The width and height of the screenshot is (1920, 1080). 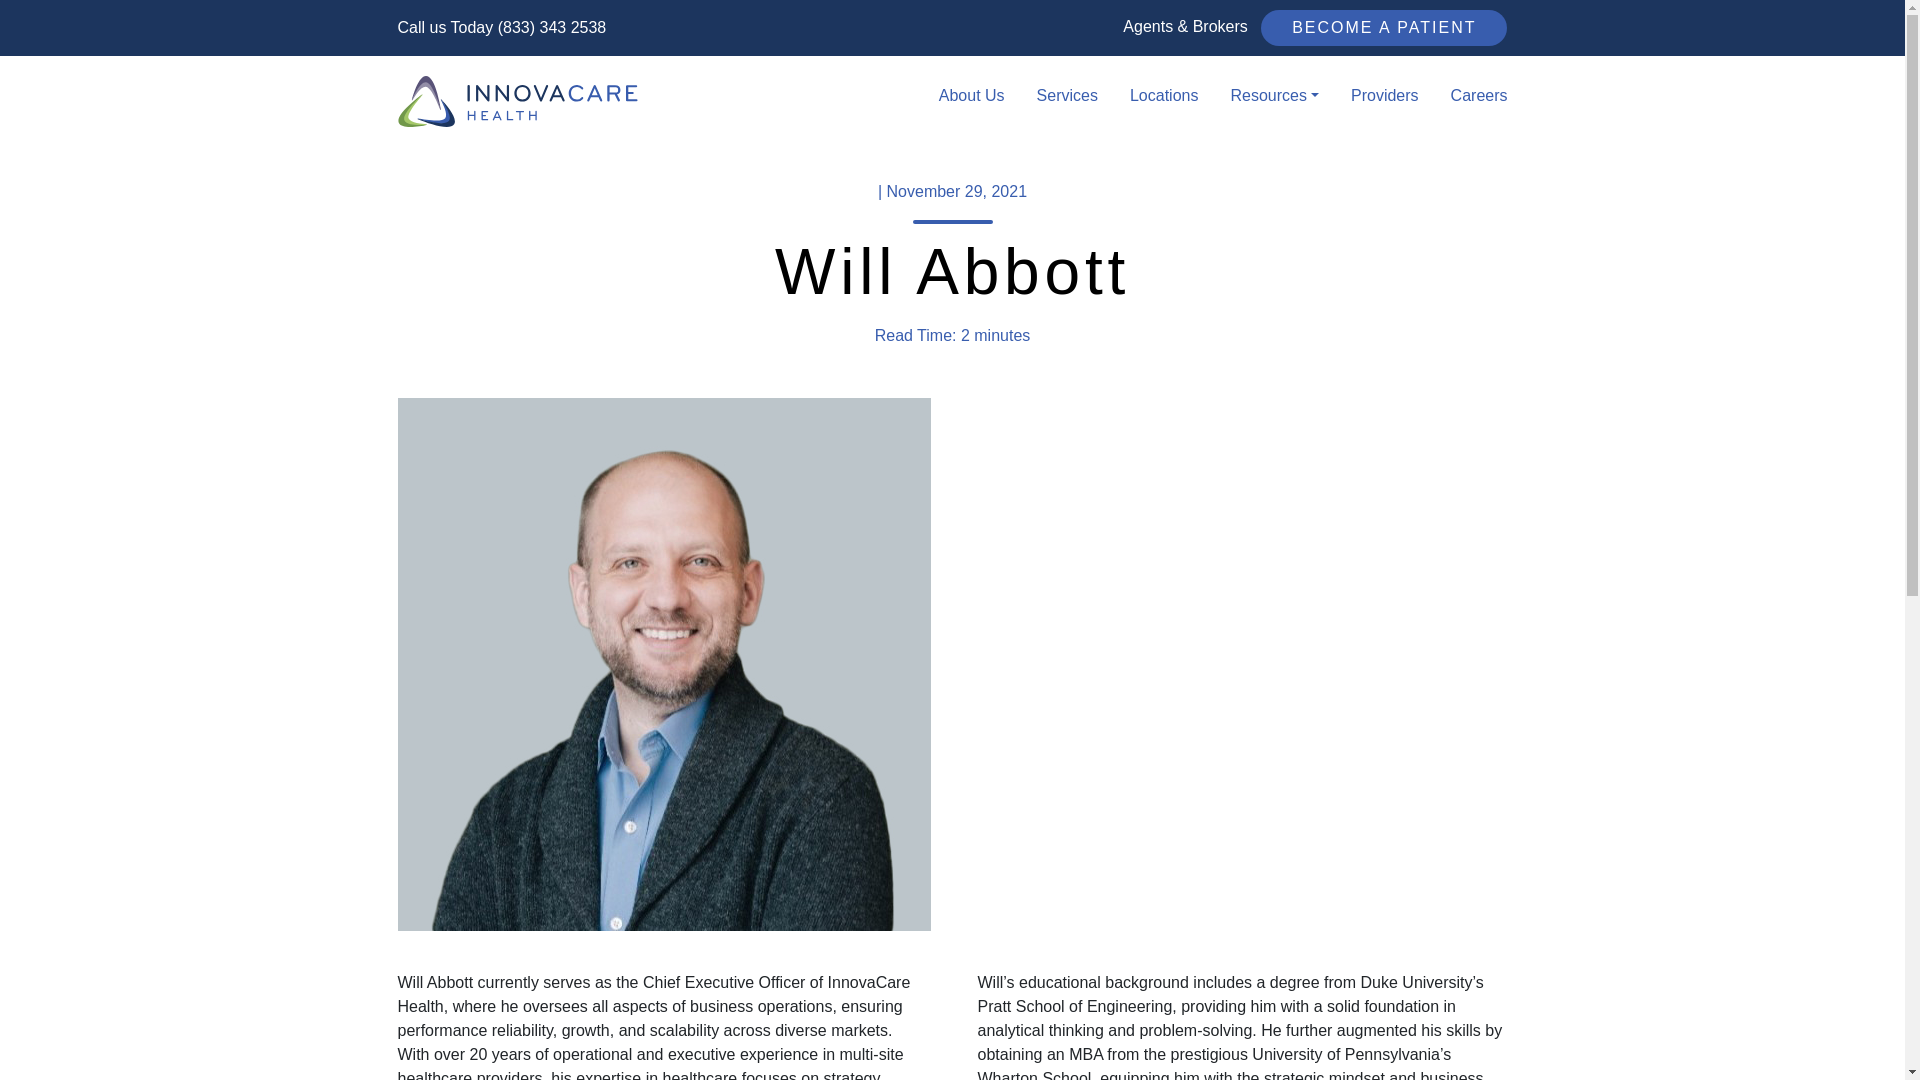 I want to click on About Us, so click(x=972, y=95).